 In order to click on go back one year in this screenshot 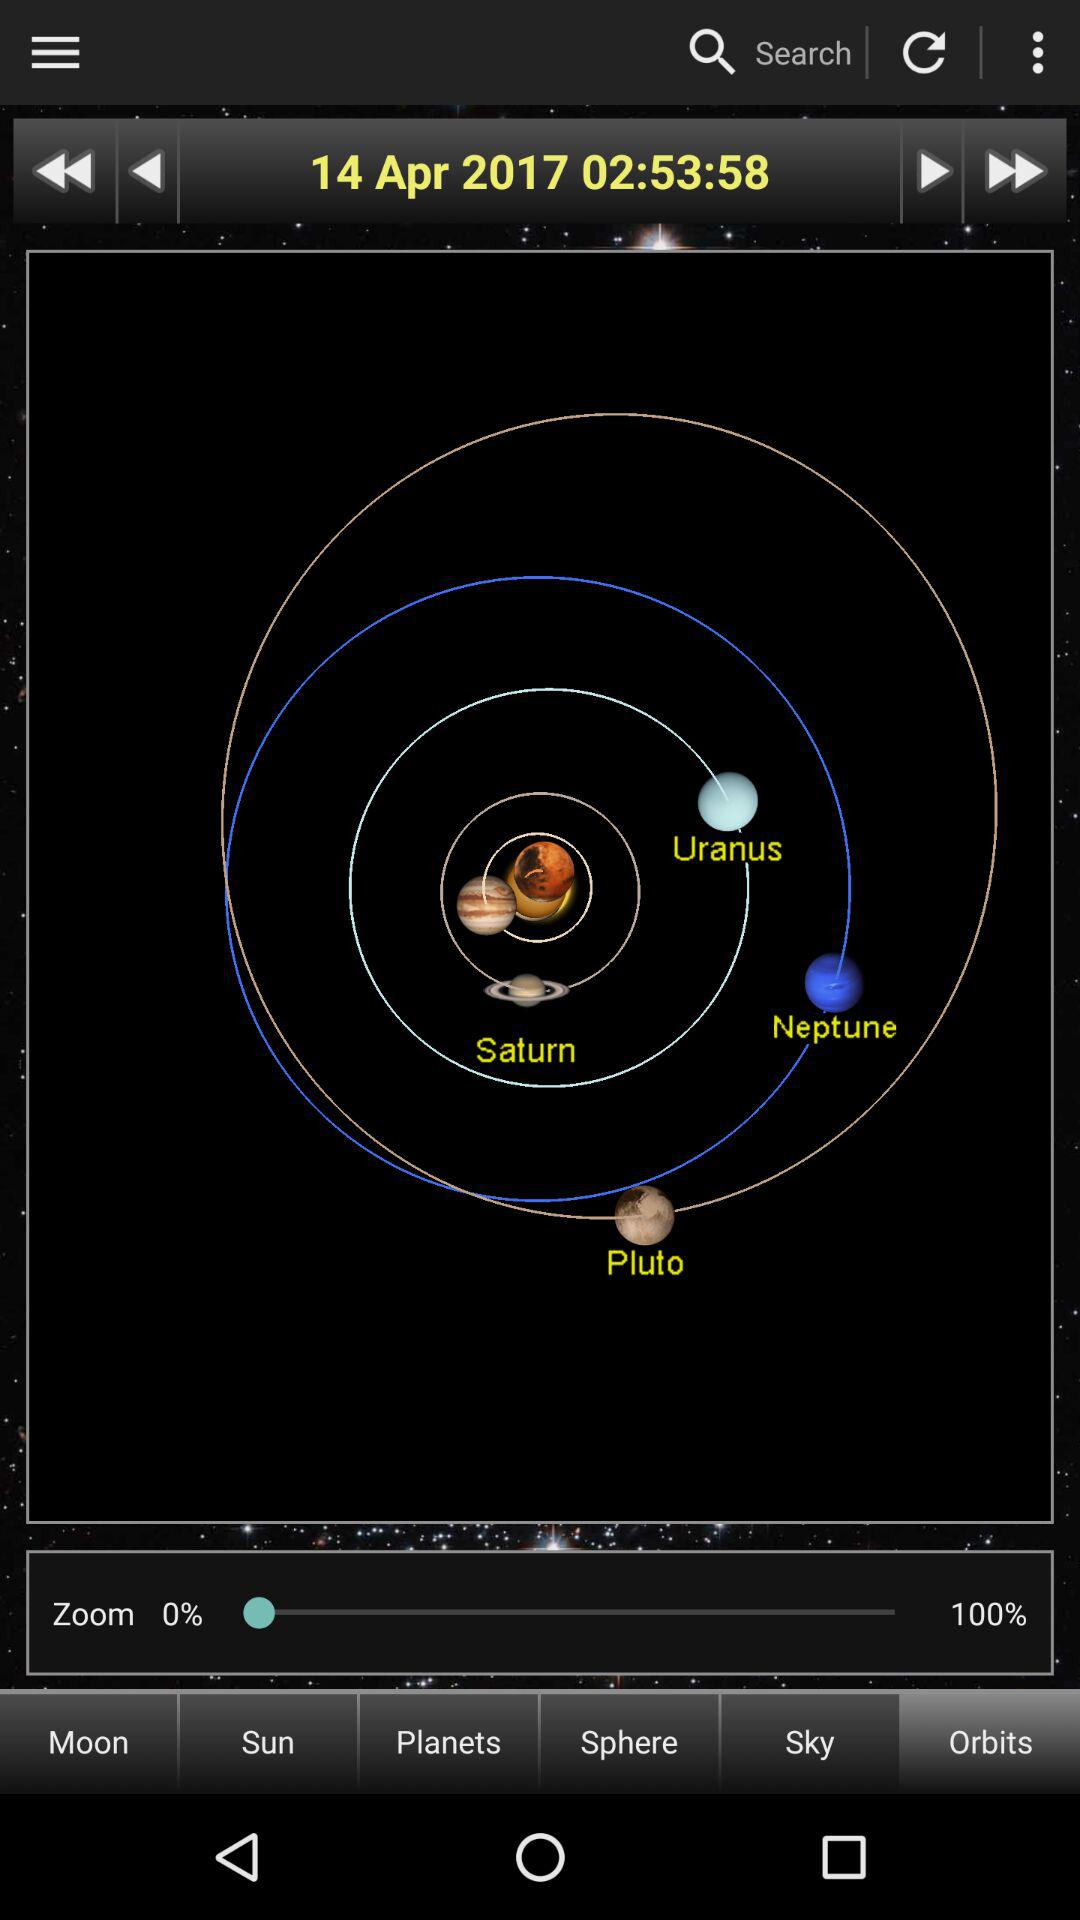, I will do `click(64, 170)`.